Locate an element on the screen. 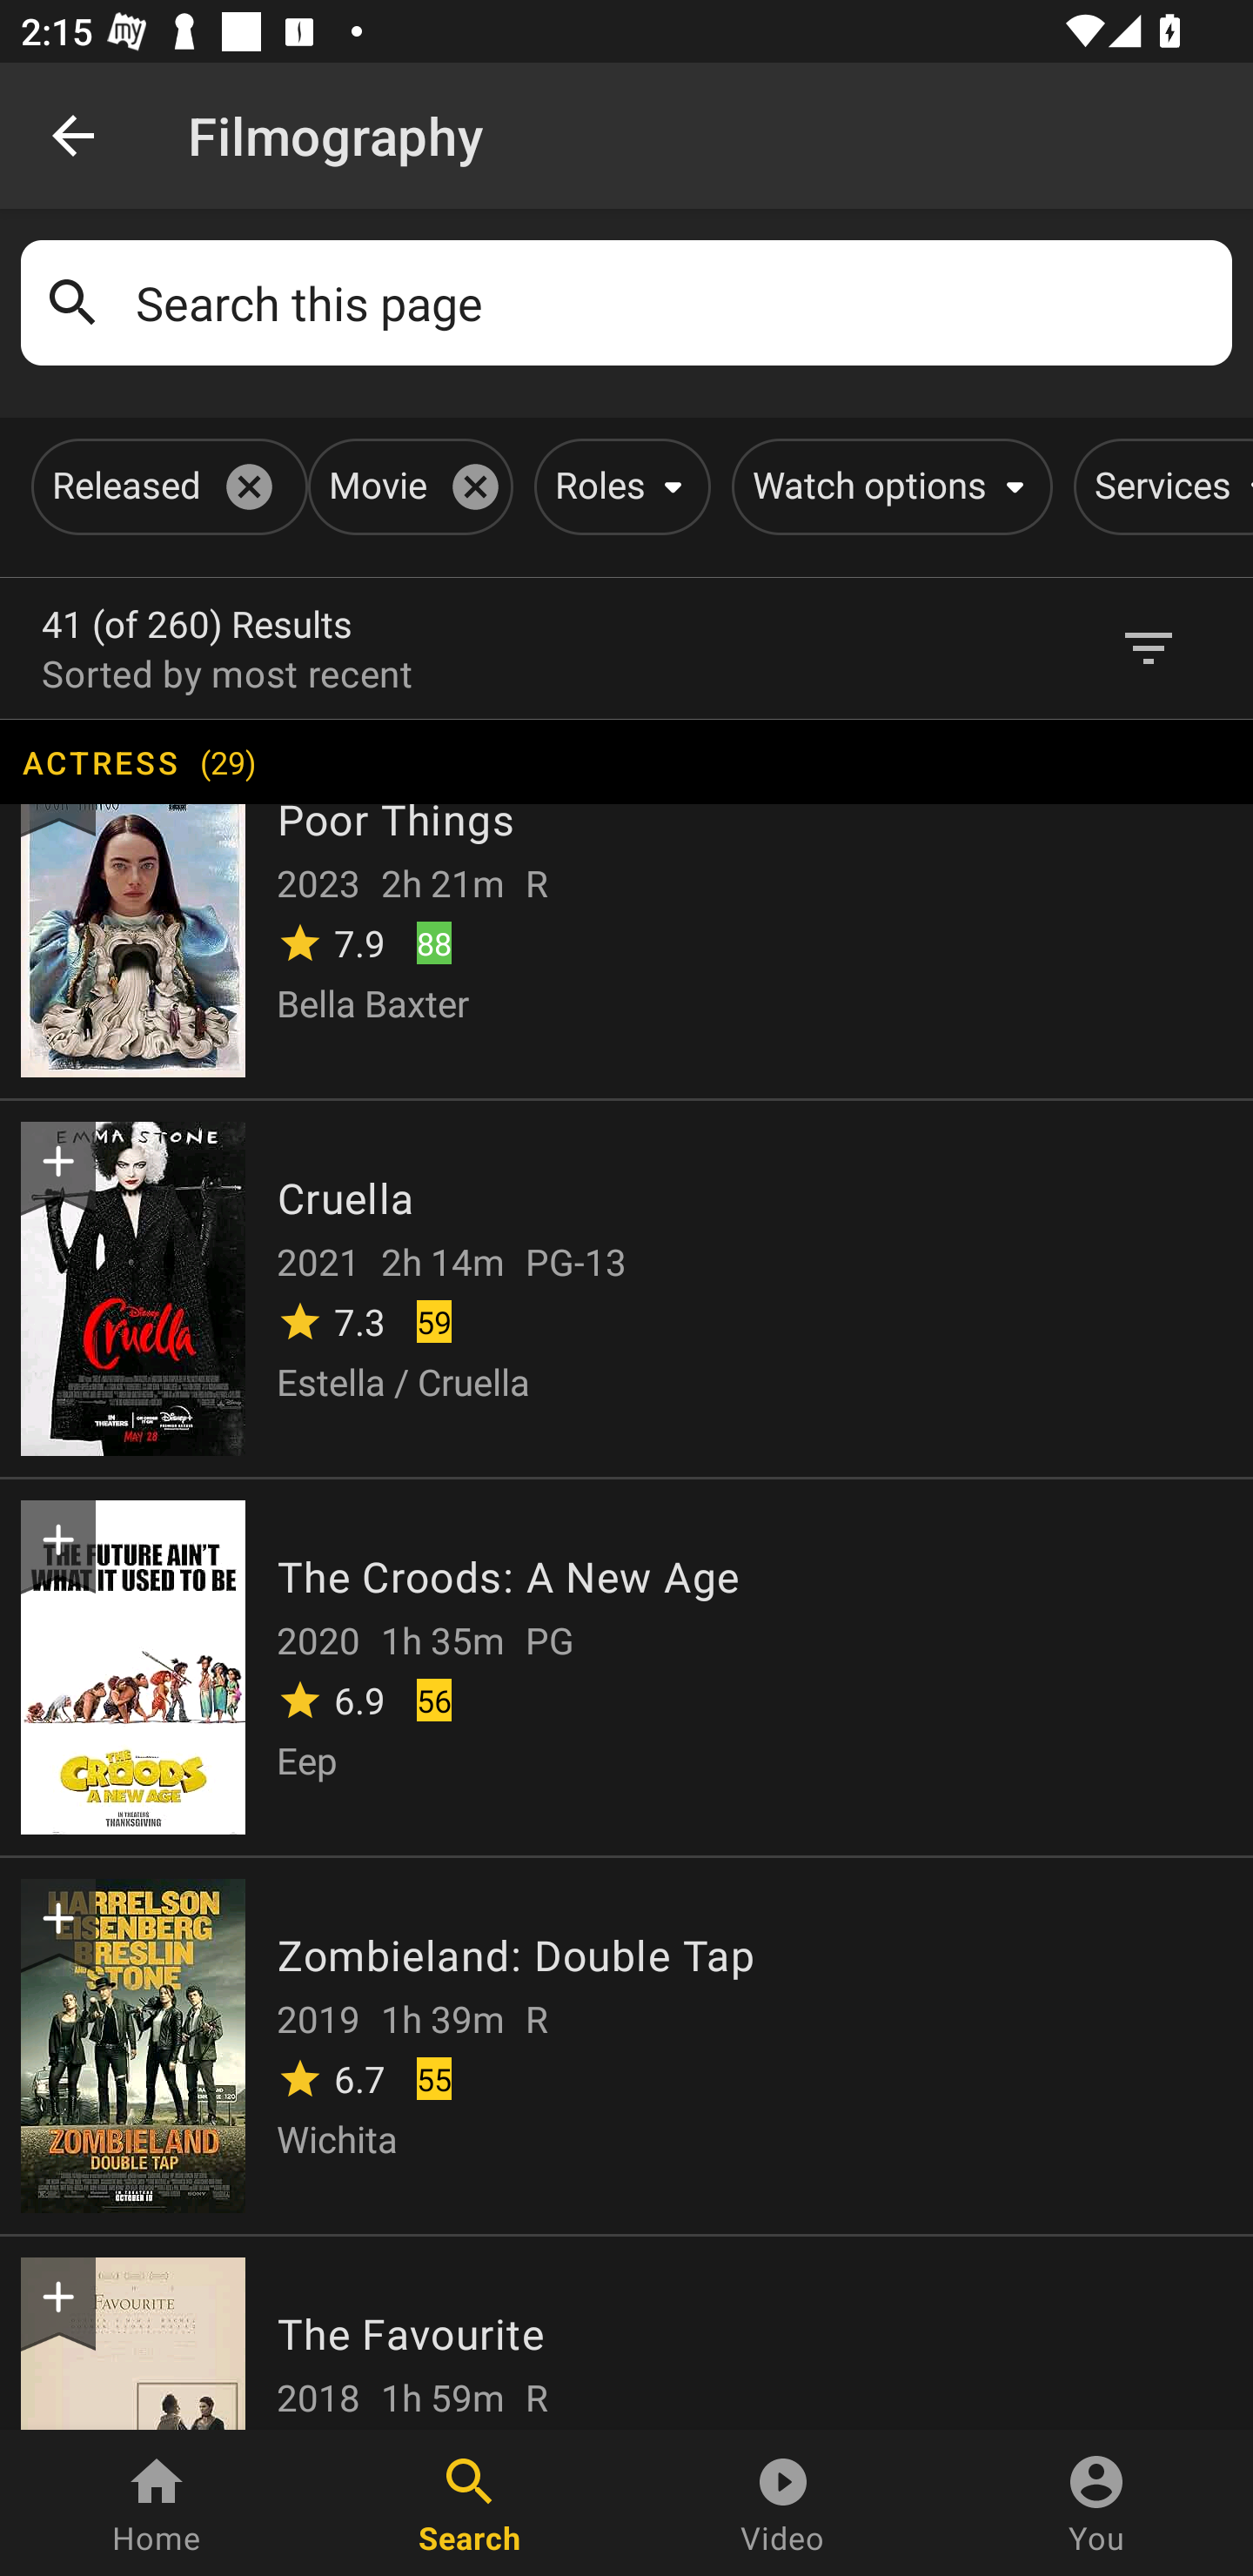 This screenshot has width=1253, height=2576. Video is located at coordinates (783, 2503).